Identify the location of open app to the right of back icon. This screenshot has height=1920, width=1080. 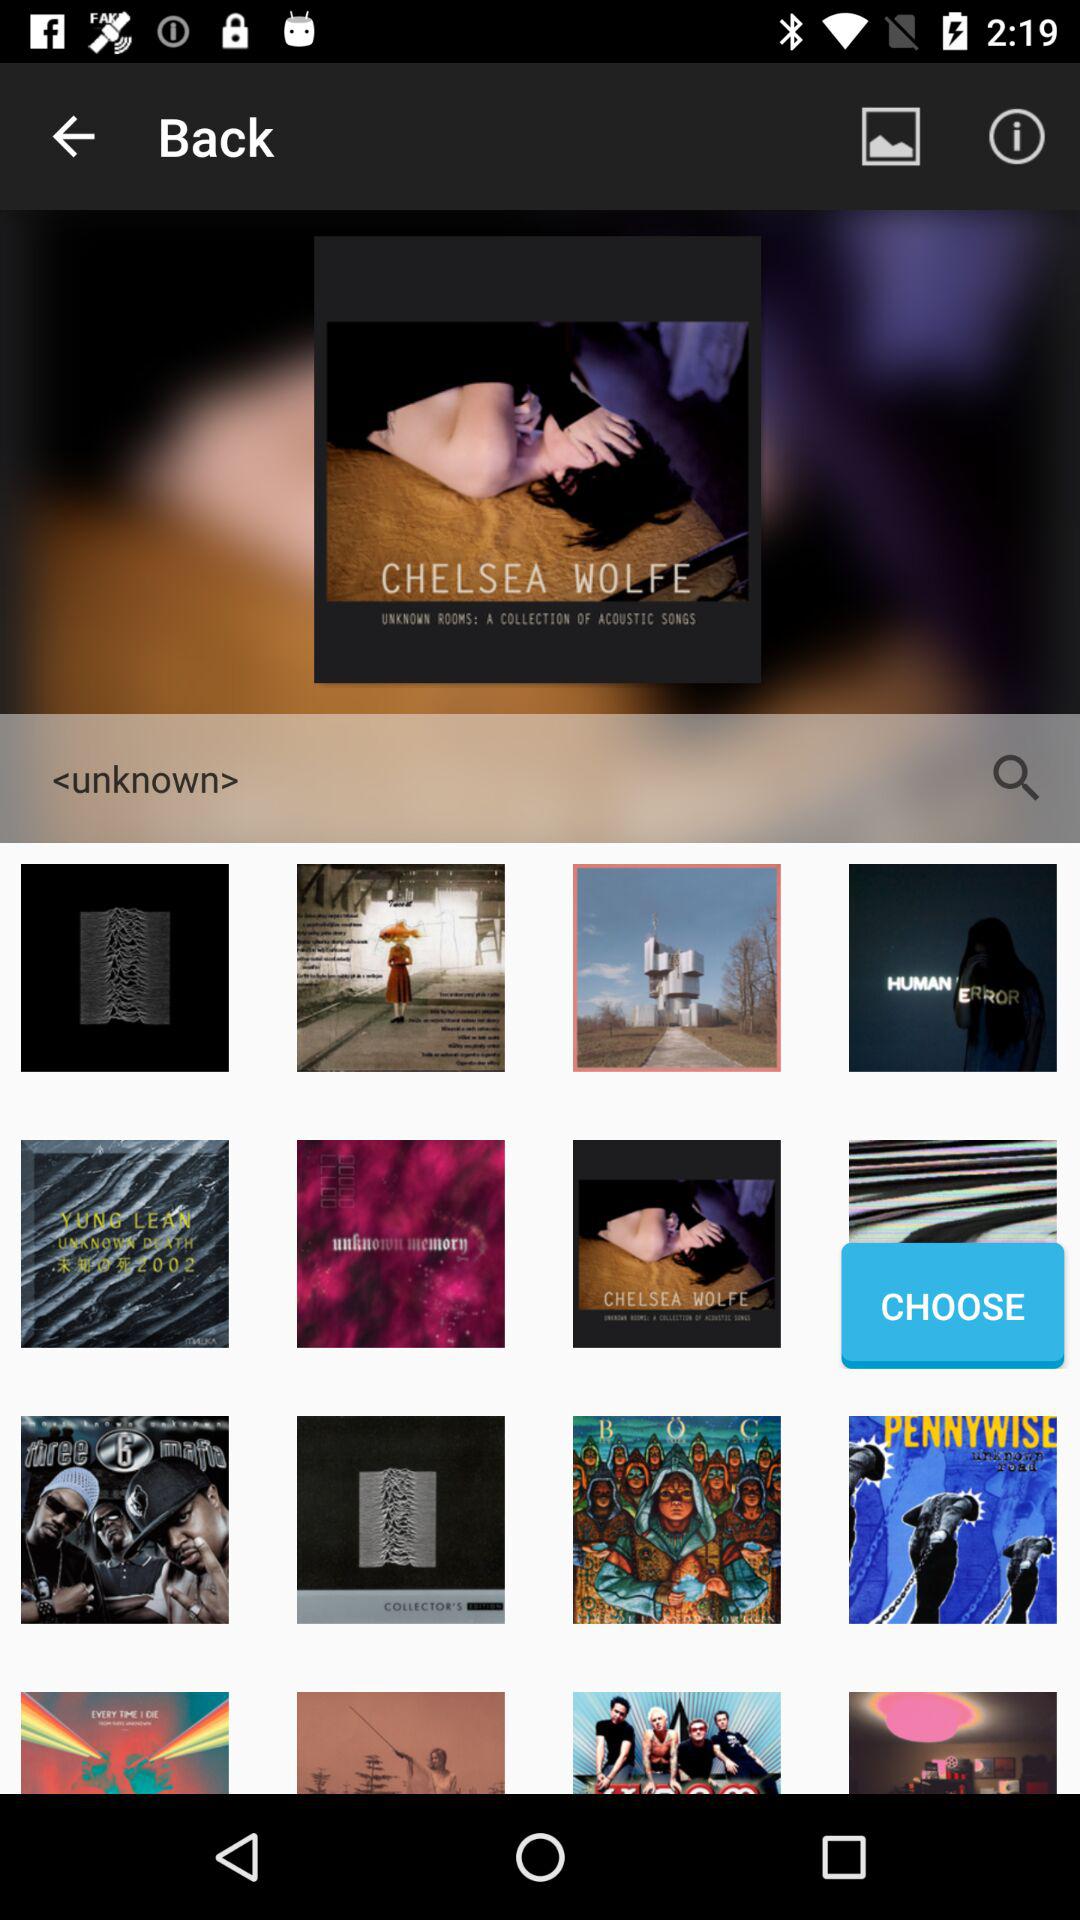
(890, 136).